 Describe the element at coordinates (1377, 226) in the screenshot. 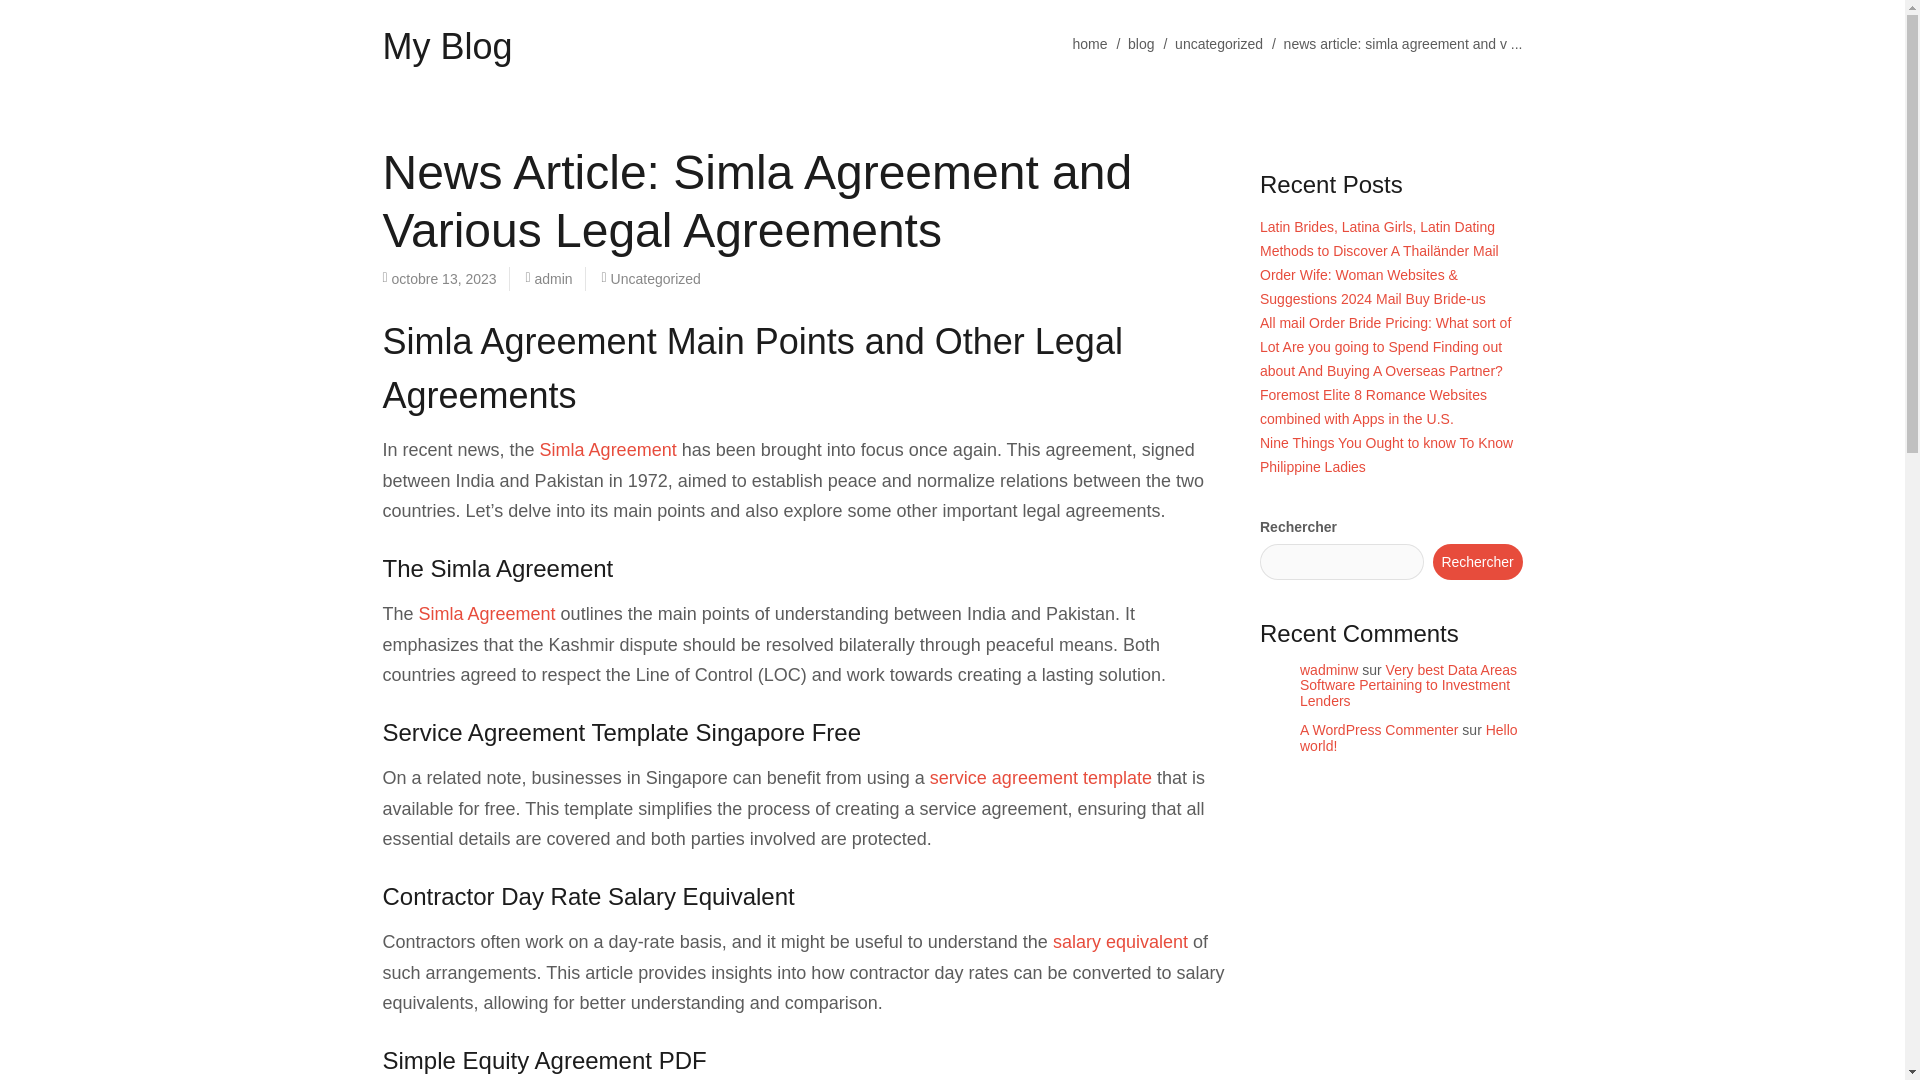

I see `Latin Brides, Latina Girls, Latin Dating` at that location.